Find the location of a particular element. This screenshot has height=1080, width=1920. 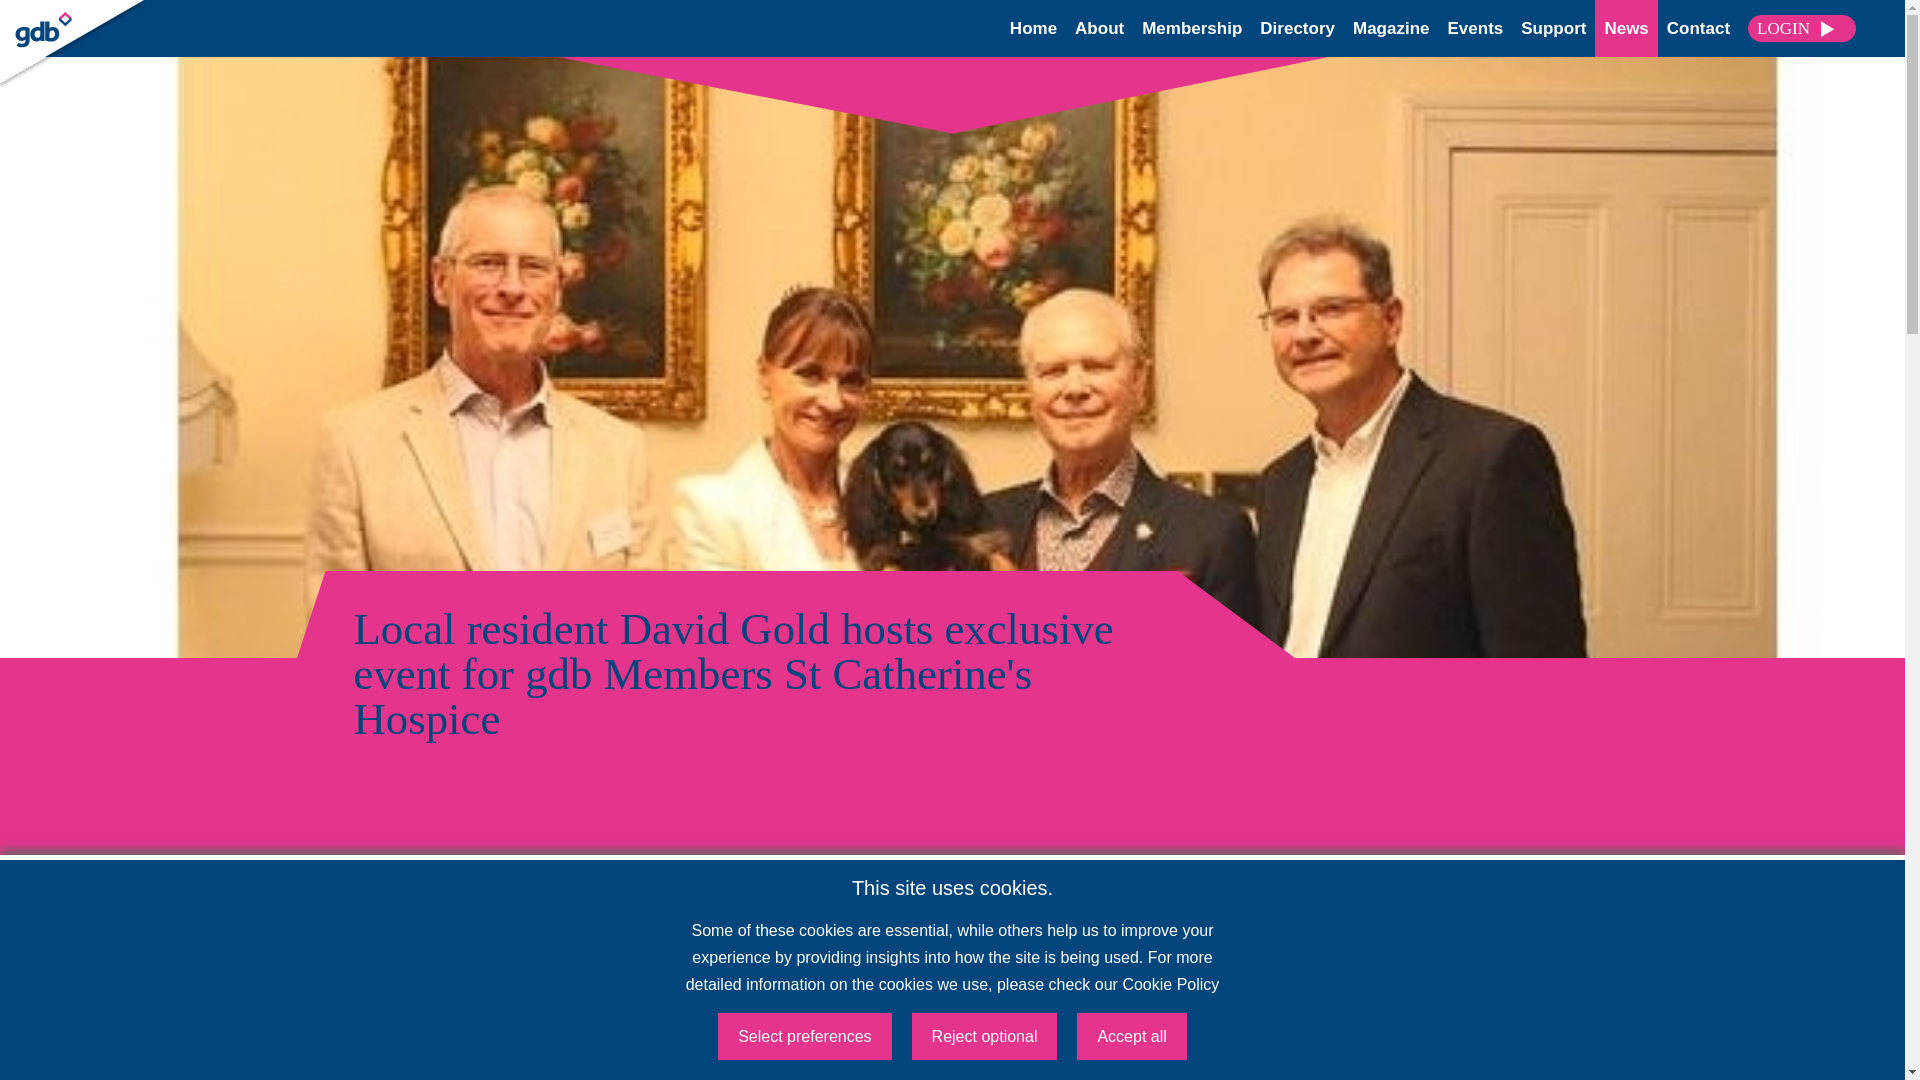

Membership is located at coordinates (1192, 28).